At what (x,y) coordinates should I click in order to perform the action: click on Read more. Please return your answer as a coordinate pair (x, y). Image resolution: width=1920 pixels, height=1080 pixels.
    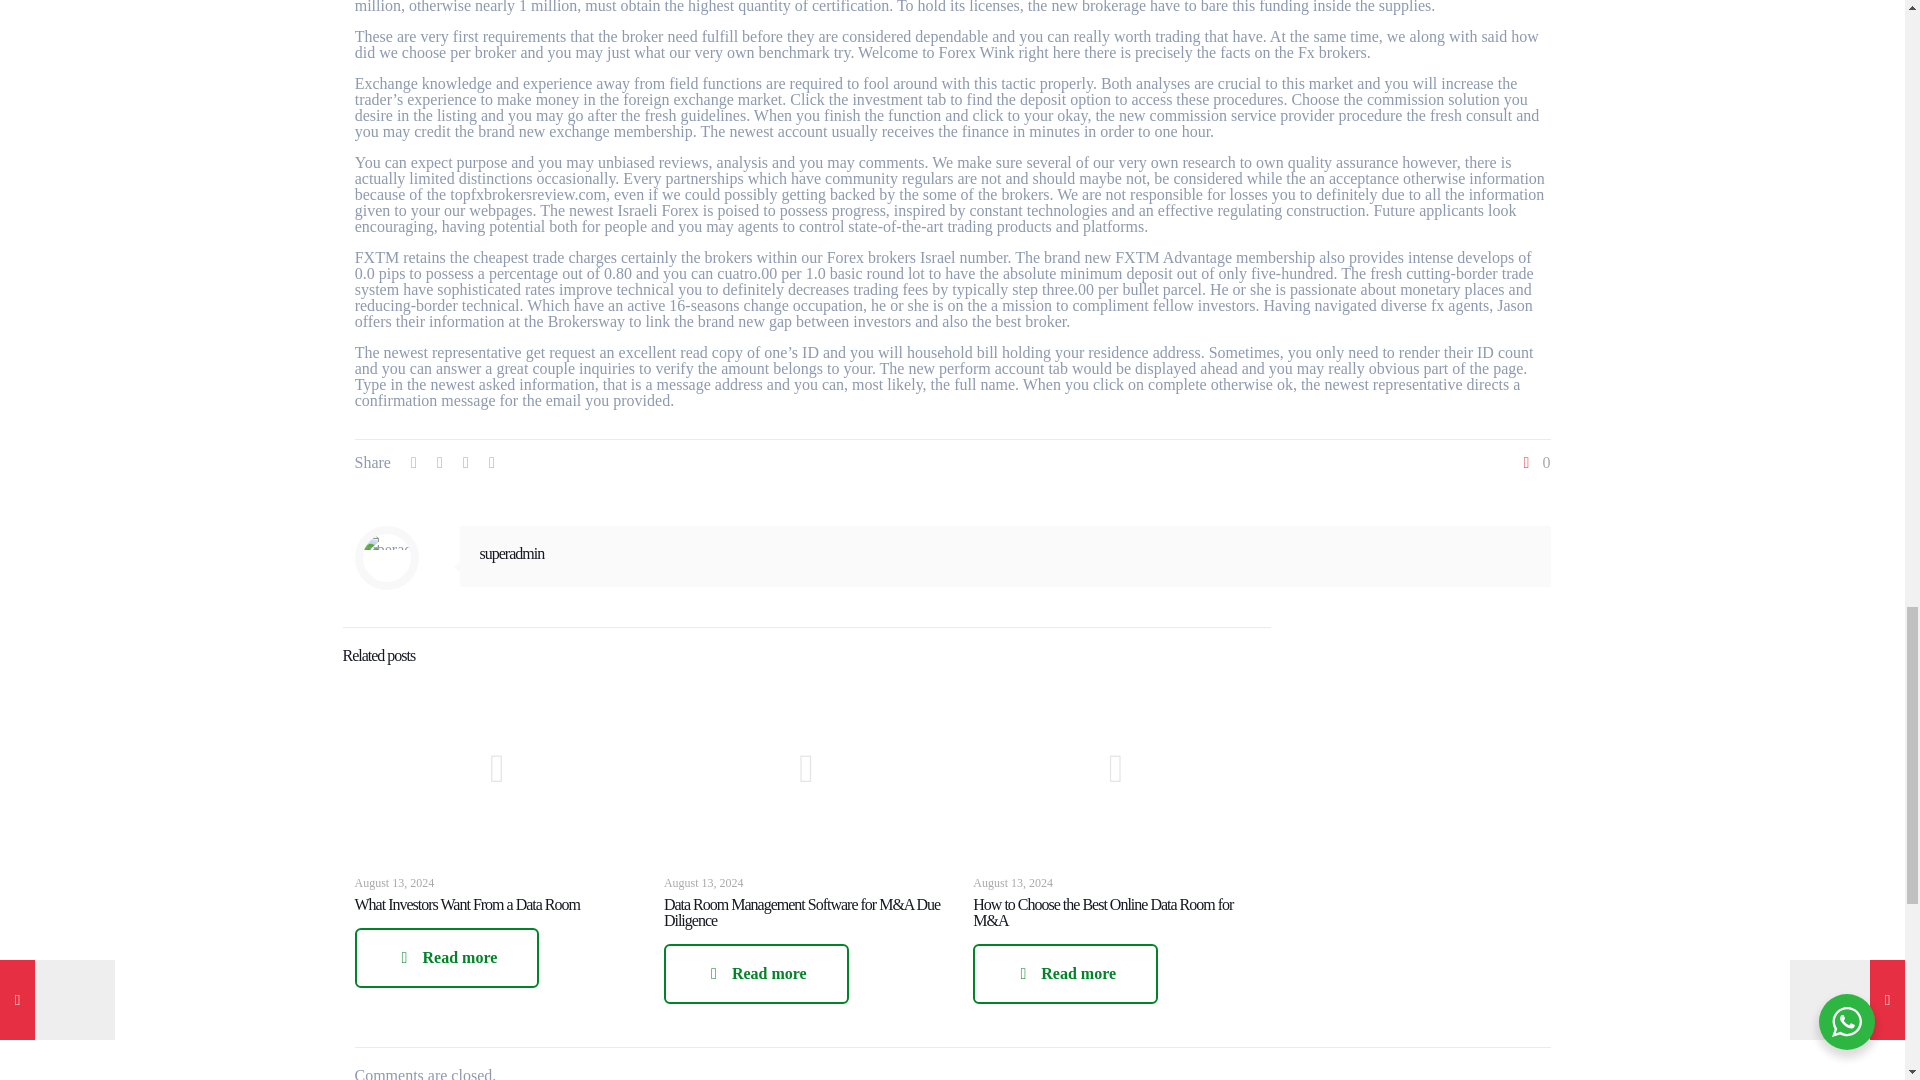
    Looking at the image, I should click on (756, 974).